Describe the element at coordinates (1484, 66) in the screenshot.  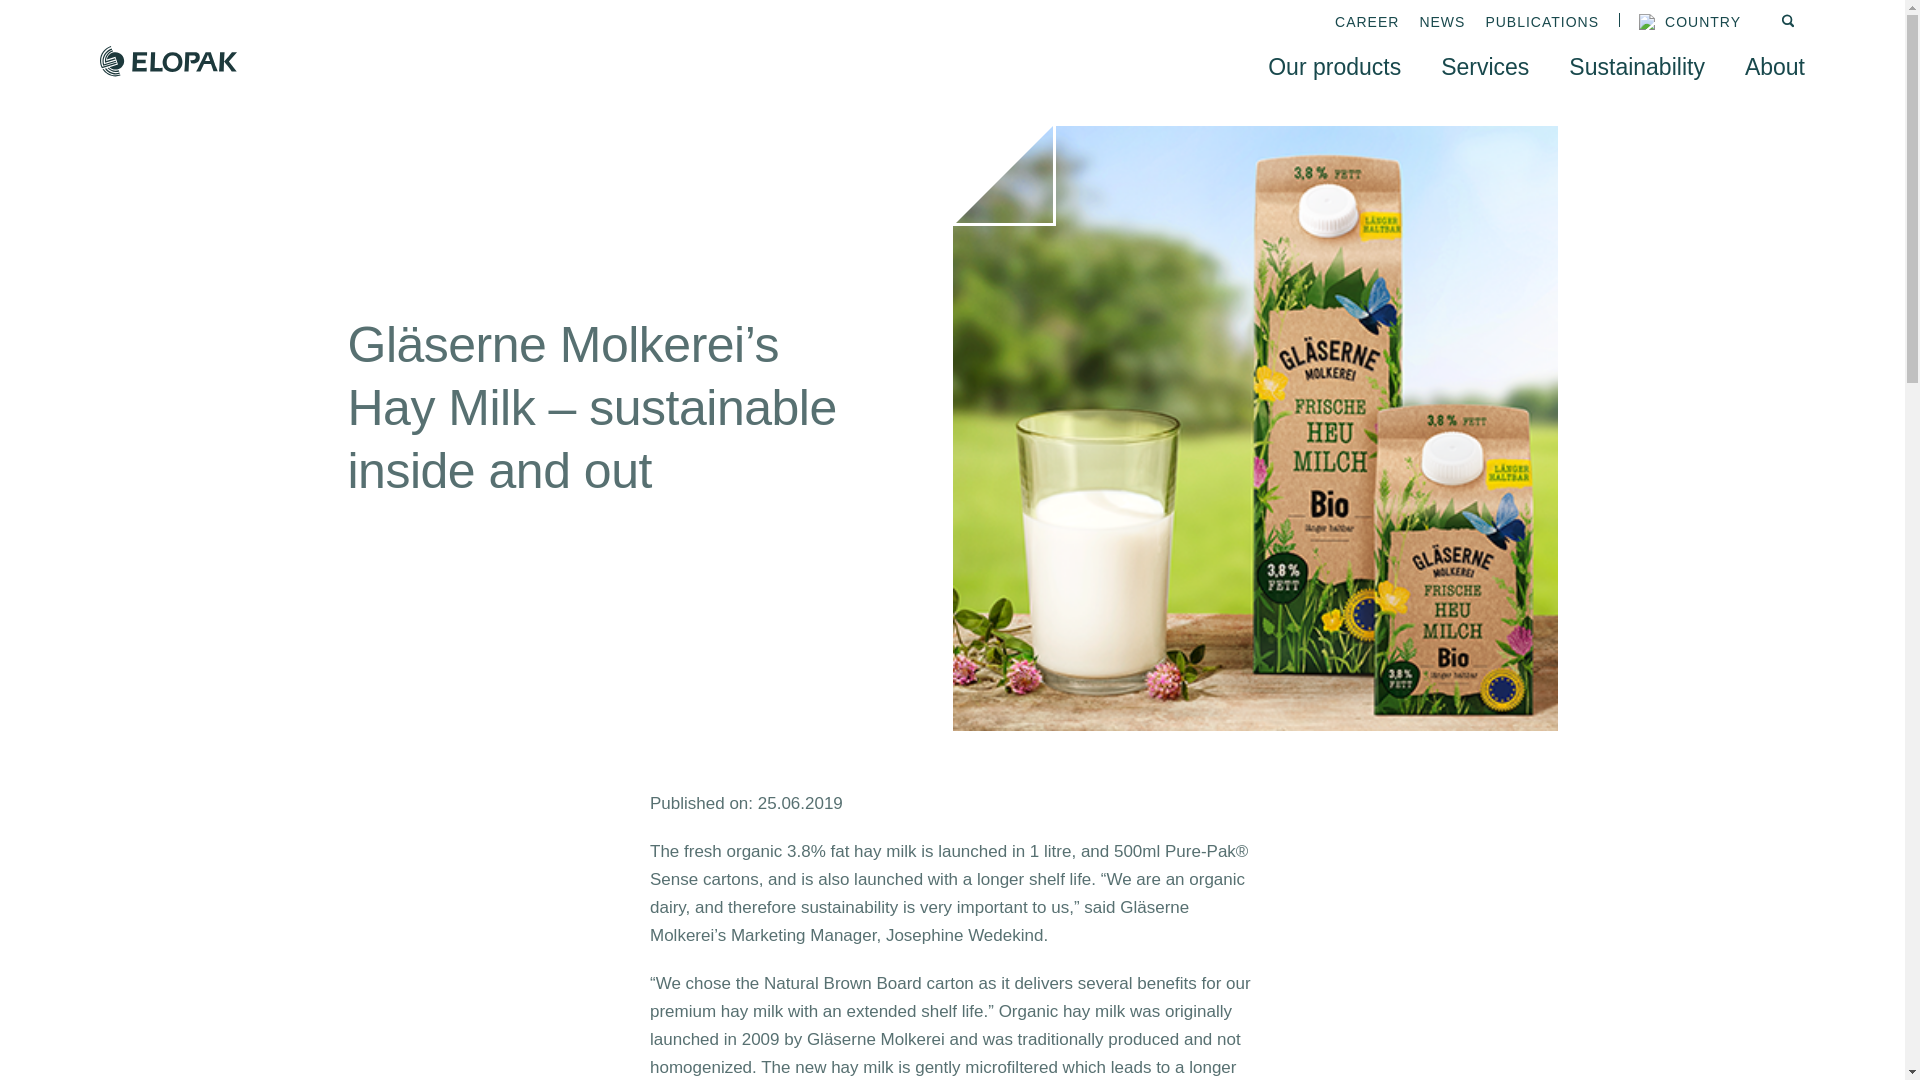
I see `Services` at that location.